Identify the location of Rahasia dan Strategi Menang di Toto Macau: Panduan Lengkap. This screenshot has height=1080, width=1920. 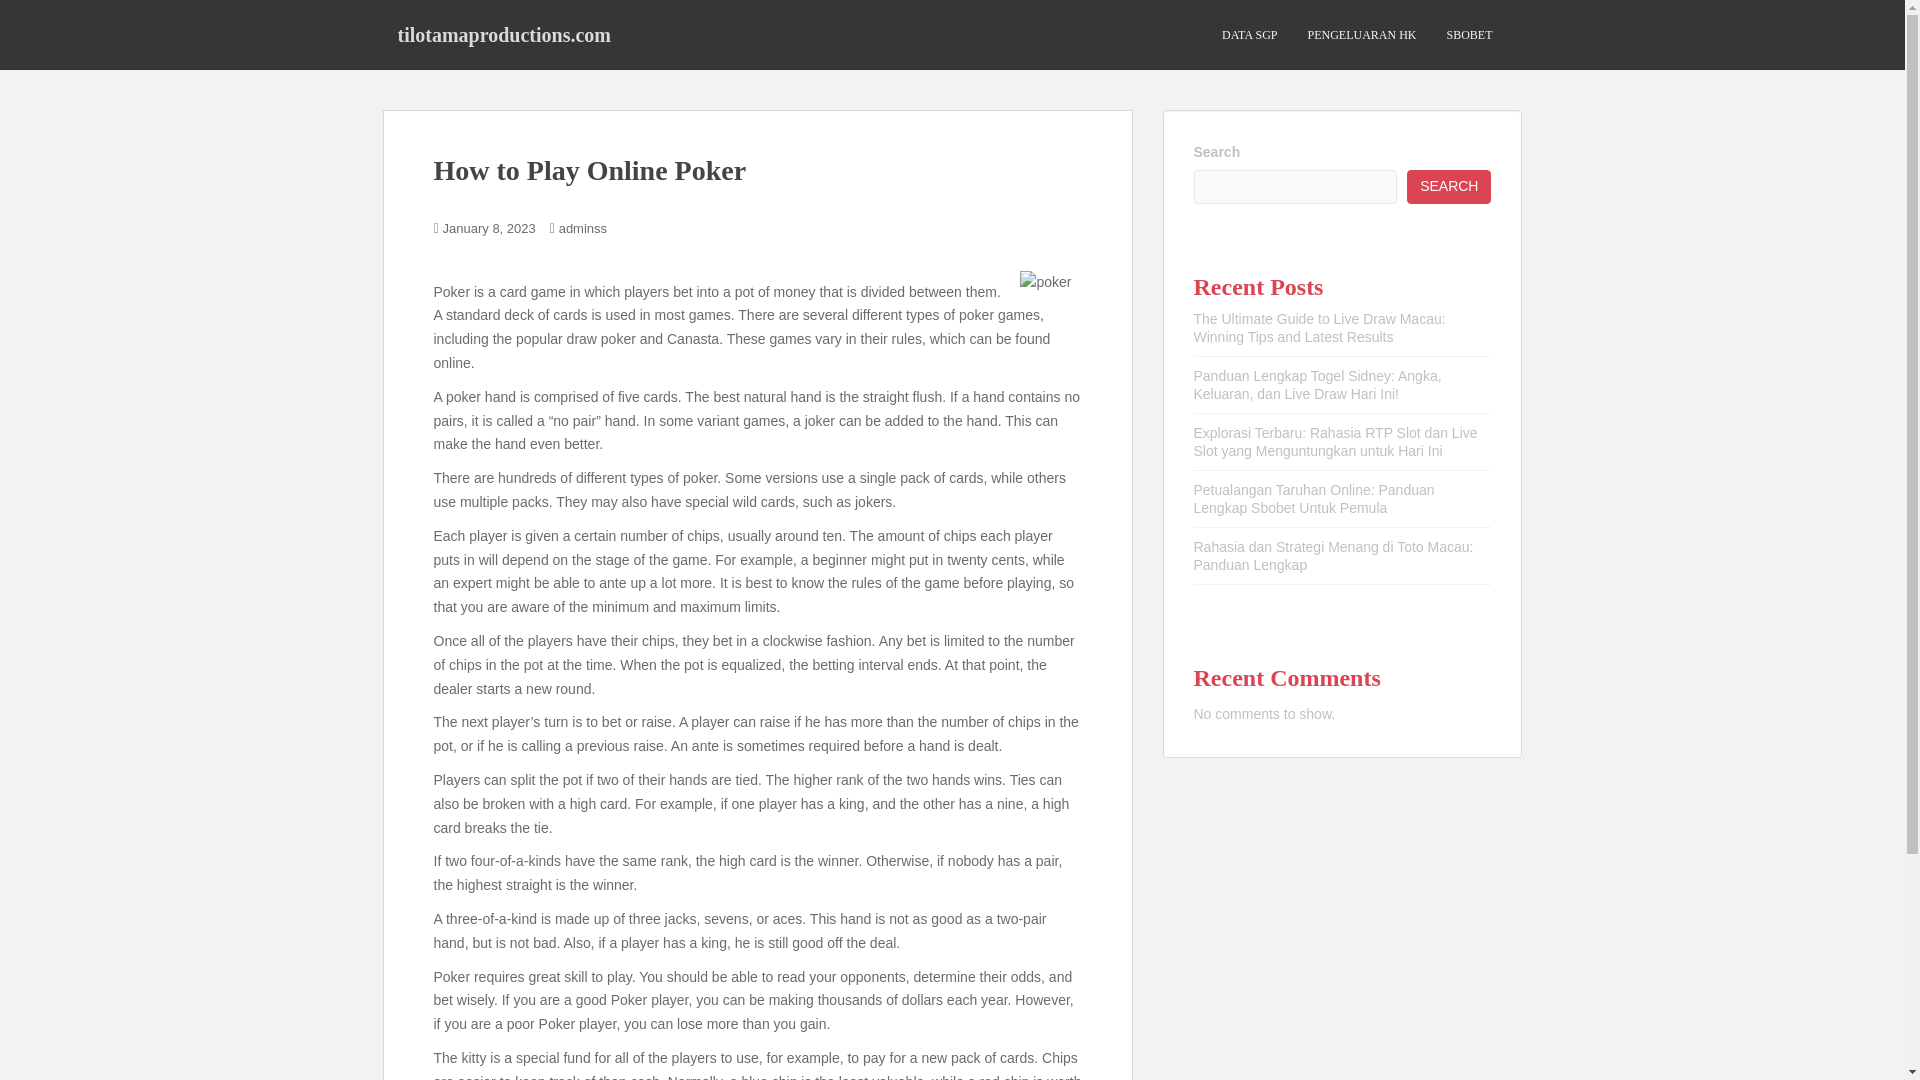
(1334, 556).